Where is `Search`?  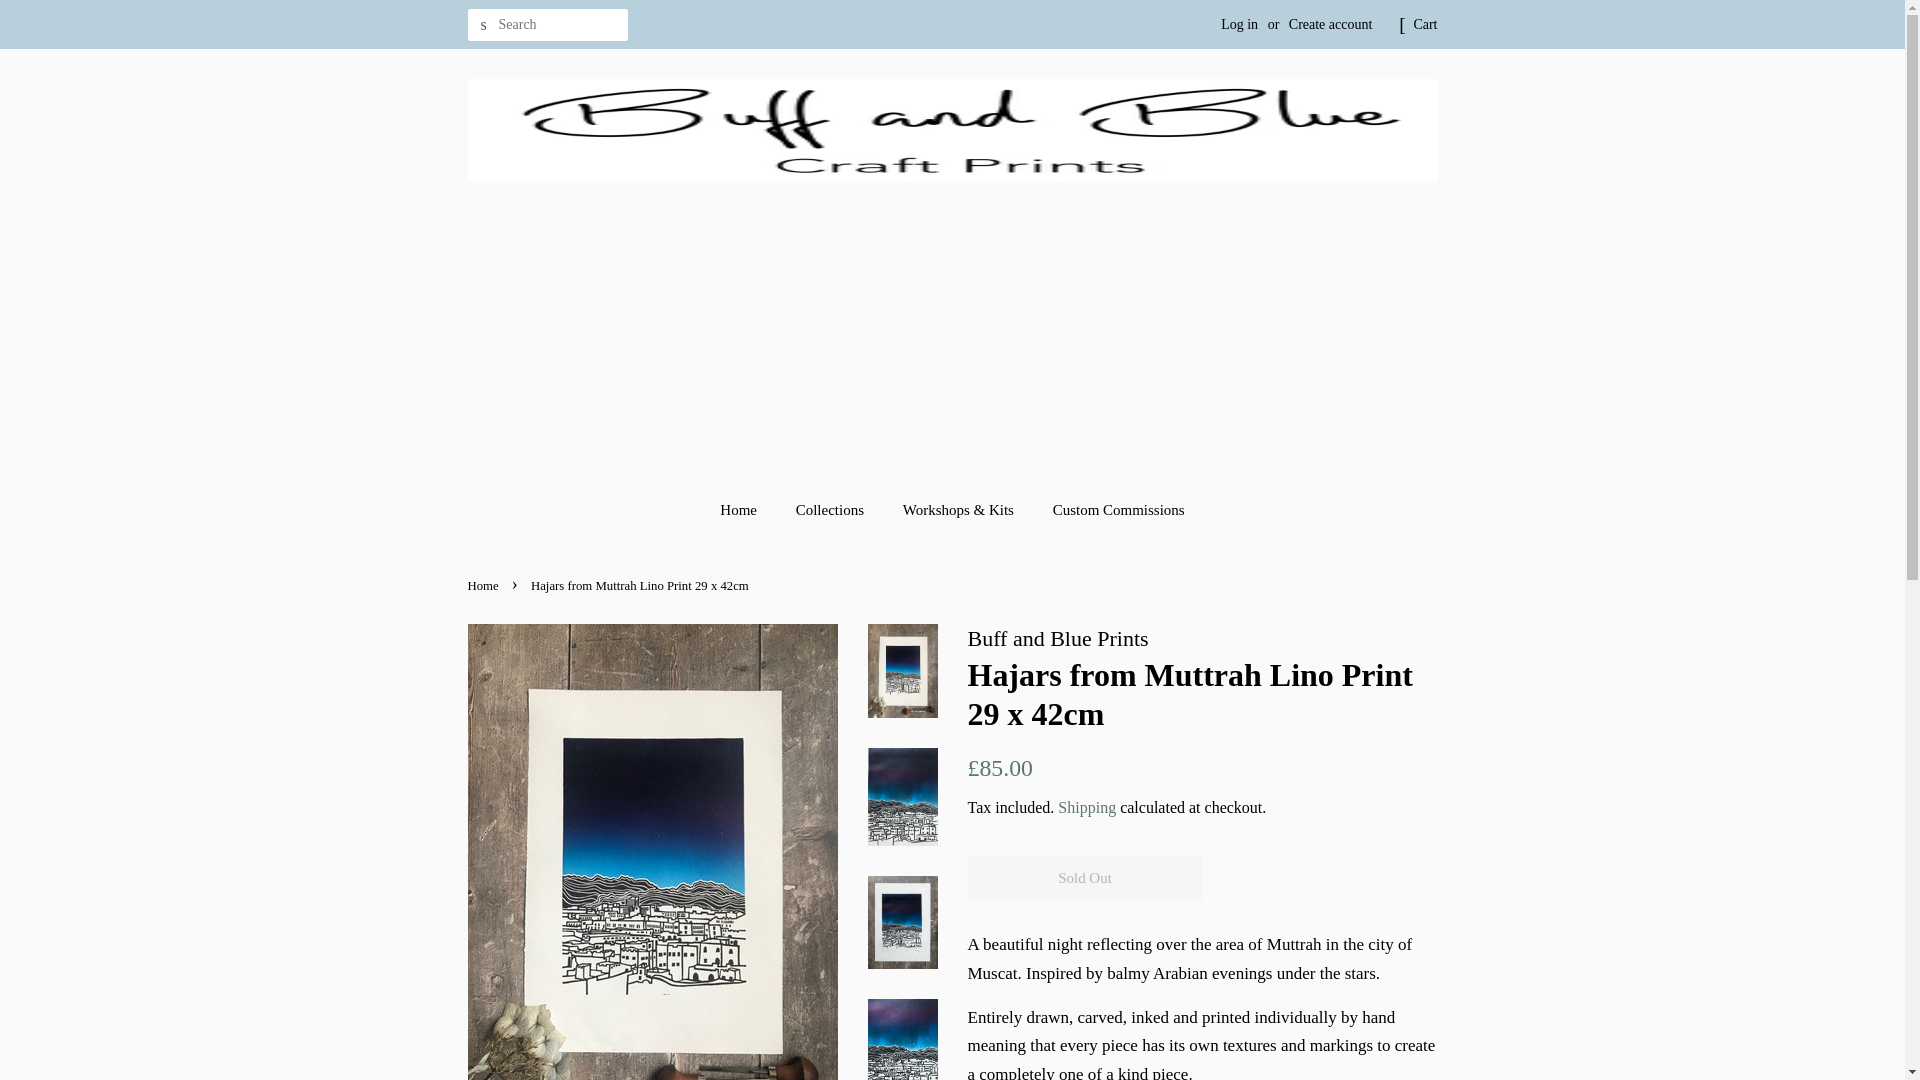 Search is located at coordinates (484, 25).